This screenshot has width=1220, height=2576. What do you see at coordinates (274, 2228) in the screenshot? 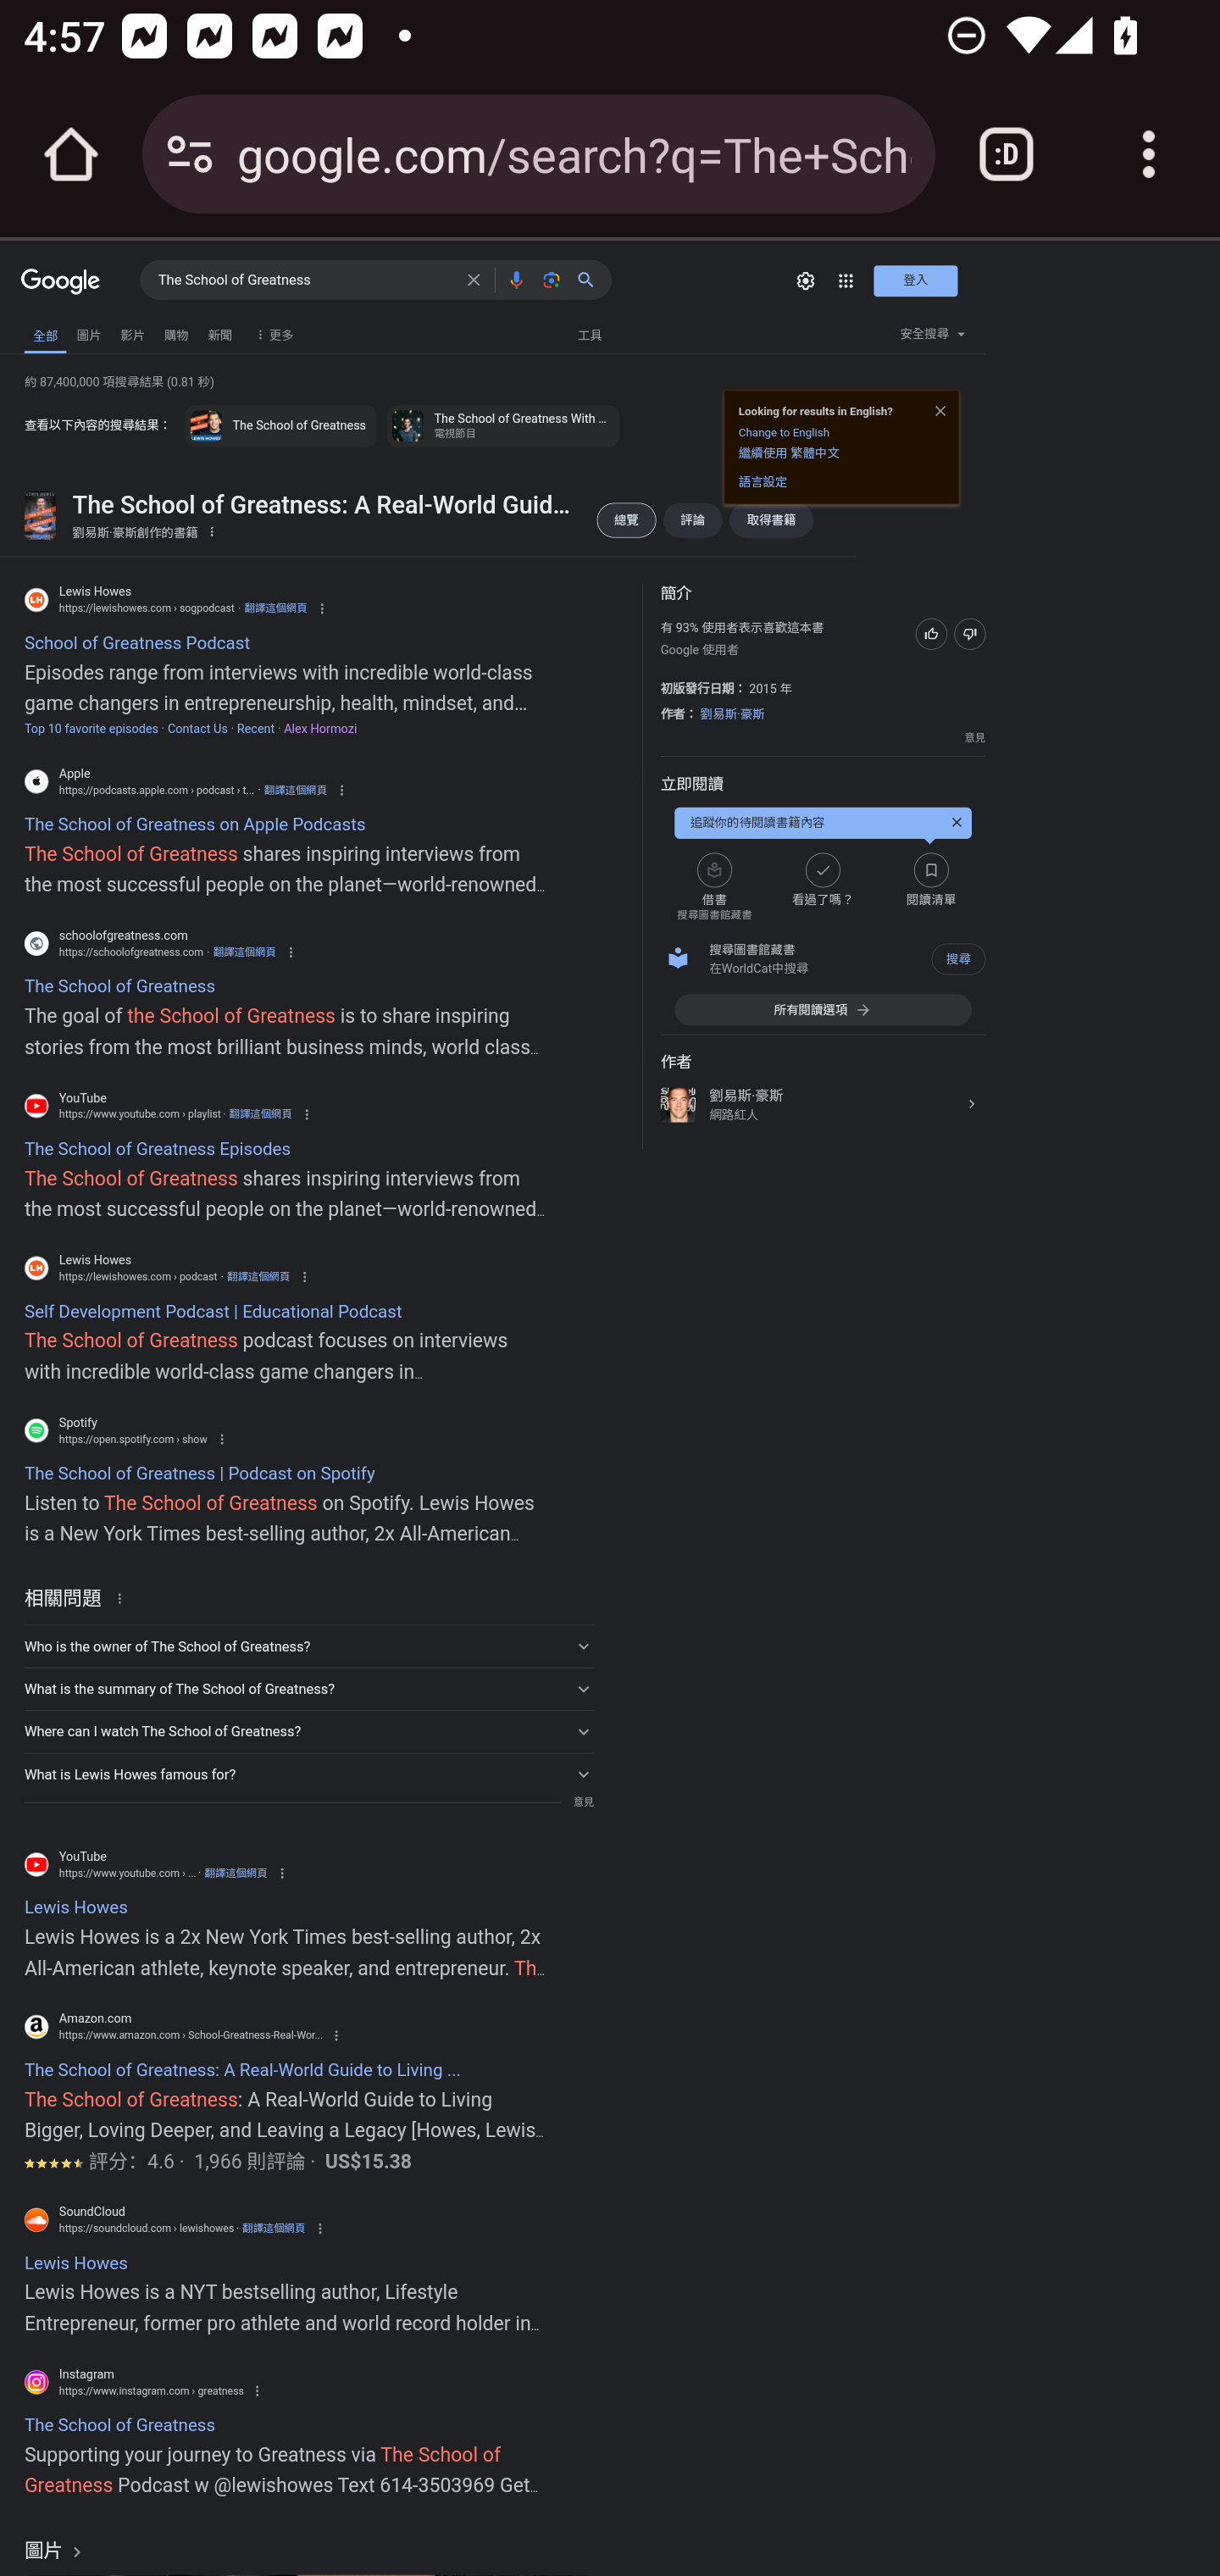
I see `翻譯這個網頁` at bounding box center [274, 2228].